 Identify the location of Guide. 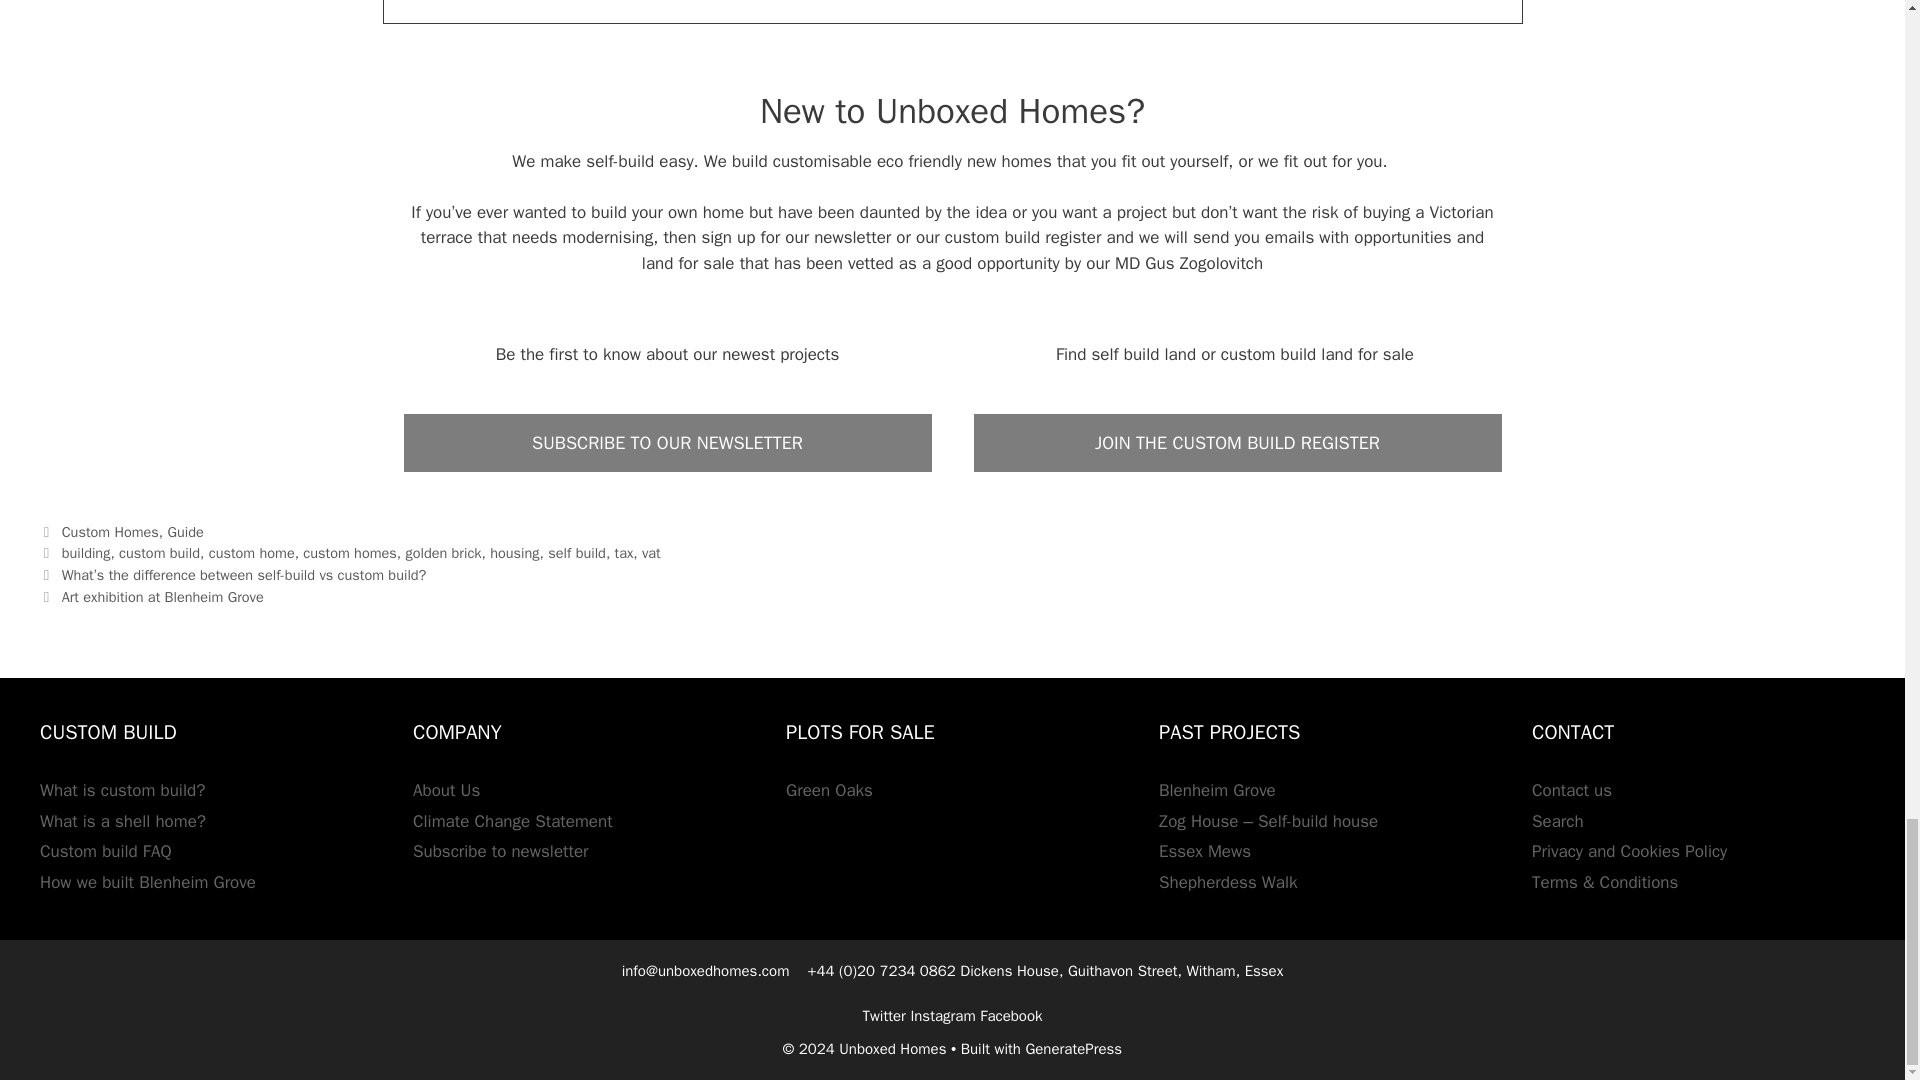
(186, 532).